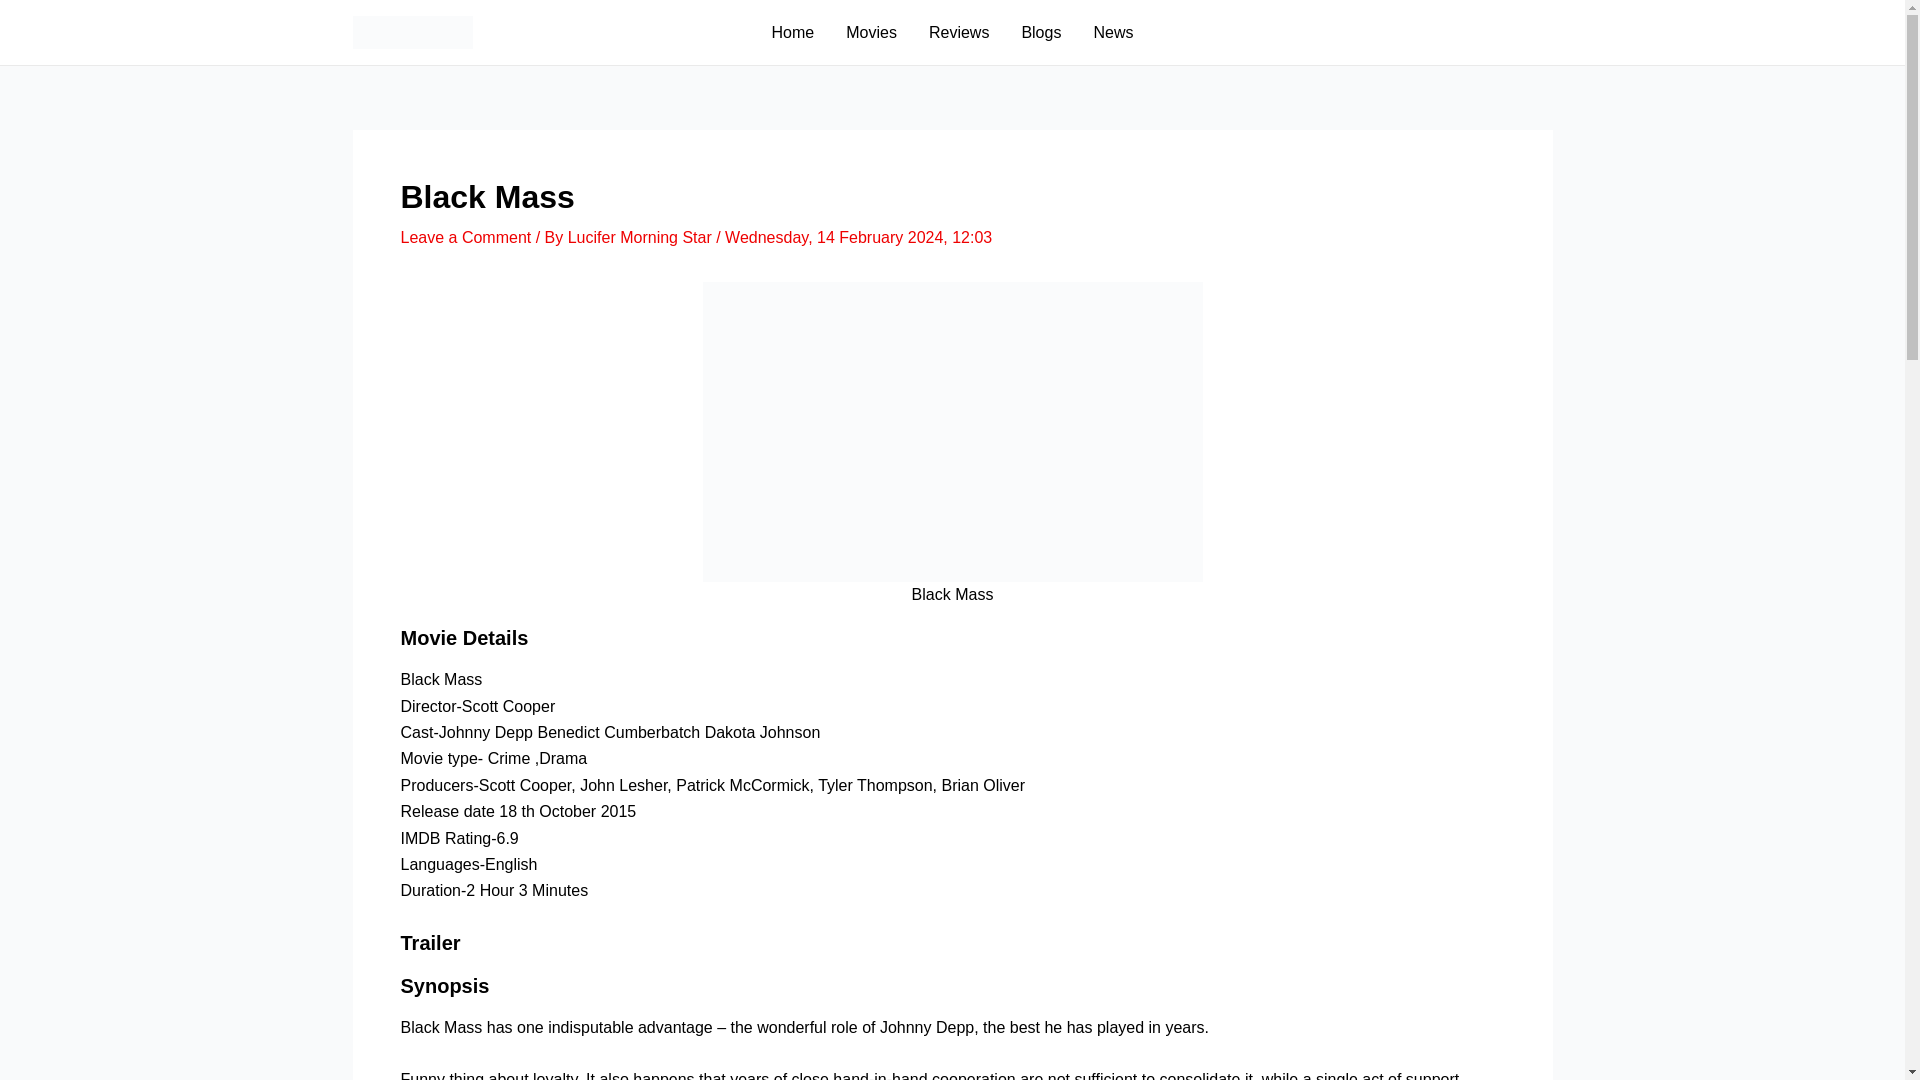 This screenshot has width=1920, height=1080. I want to click on Movies, so click(871, 32).